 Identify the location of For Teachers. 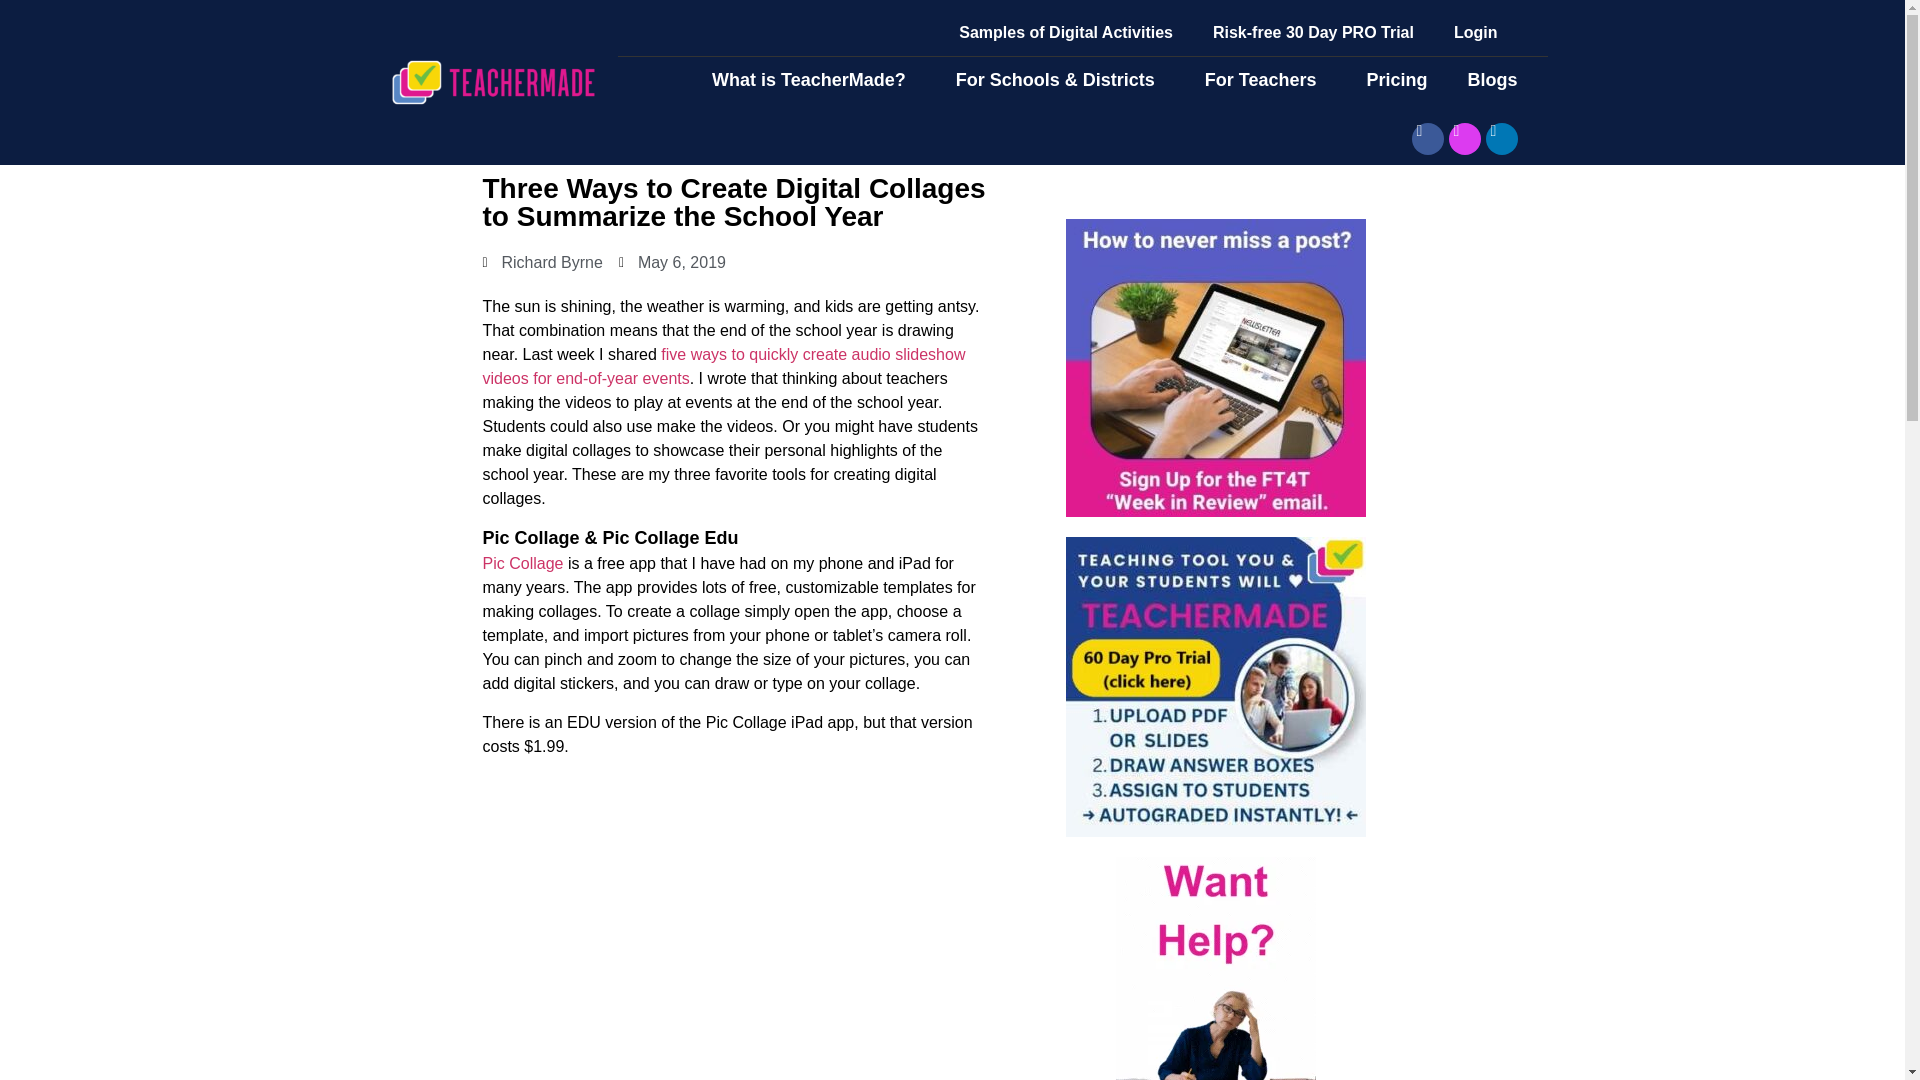
(1266, 80).